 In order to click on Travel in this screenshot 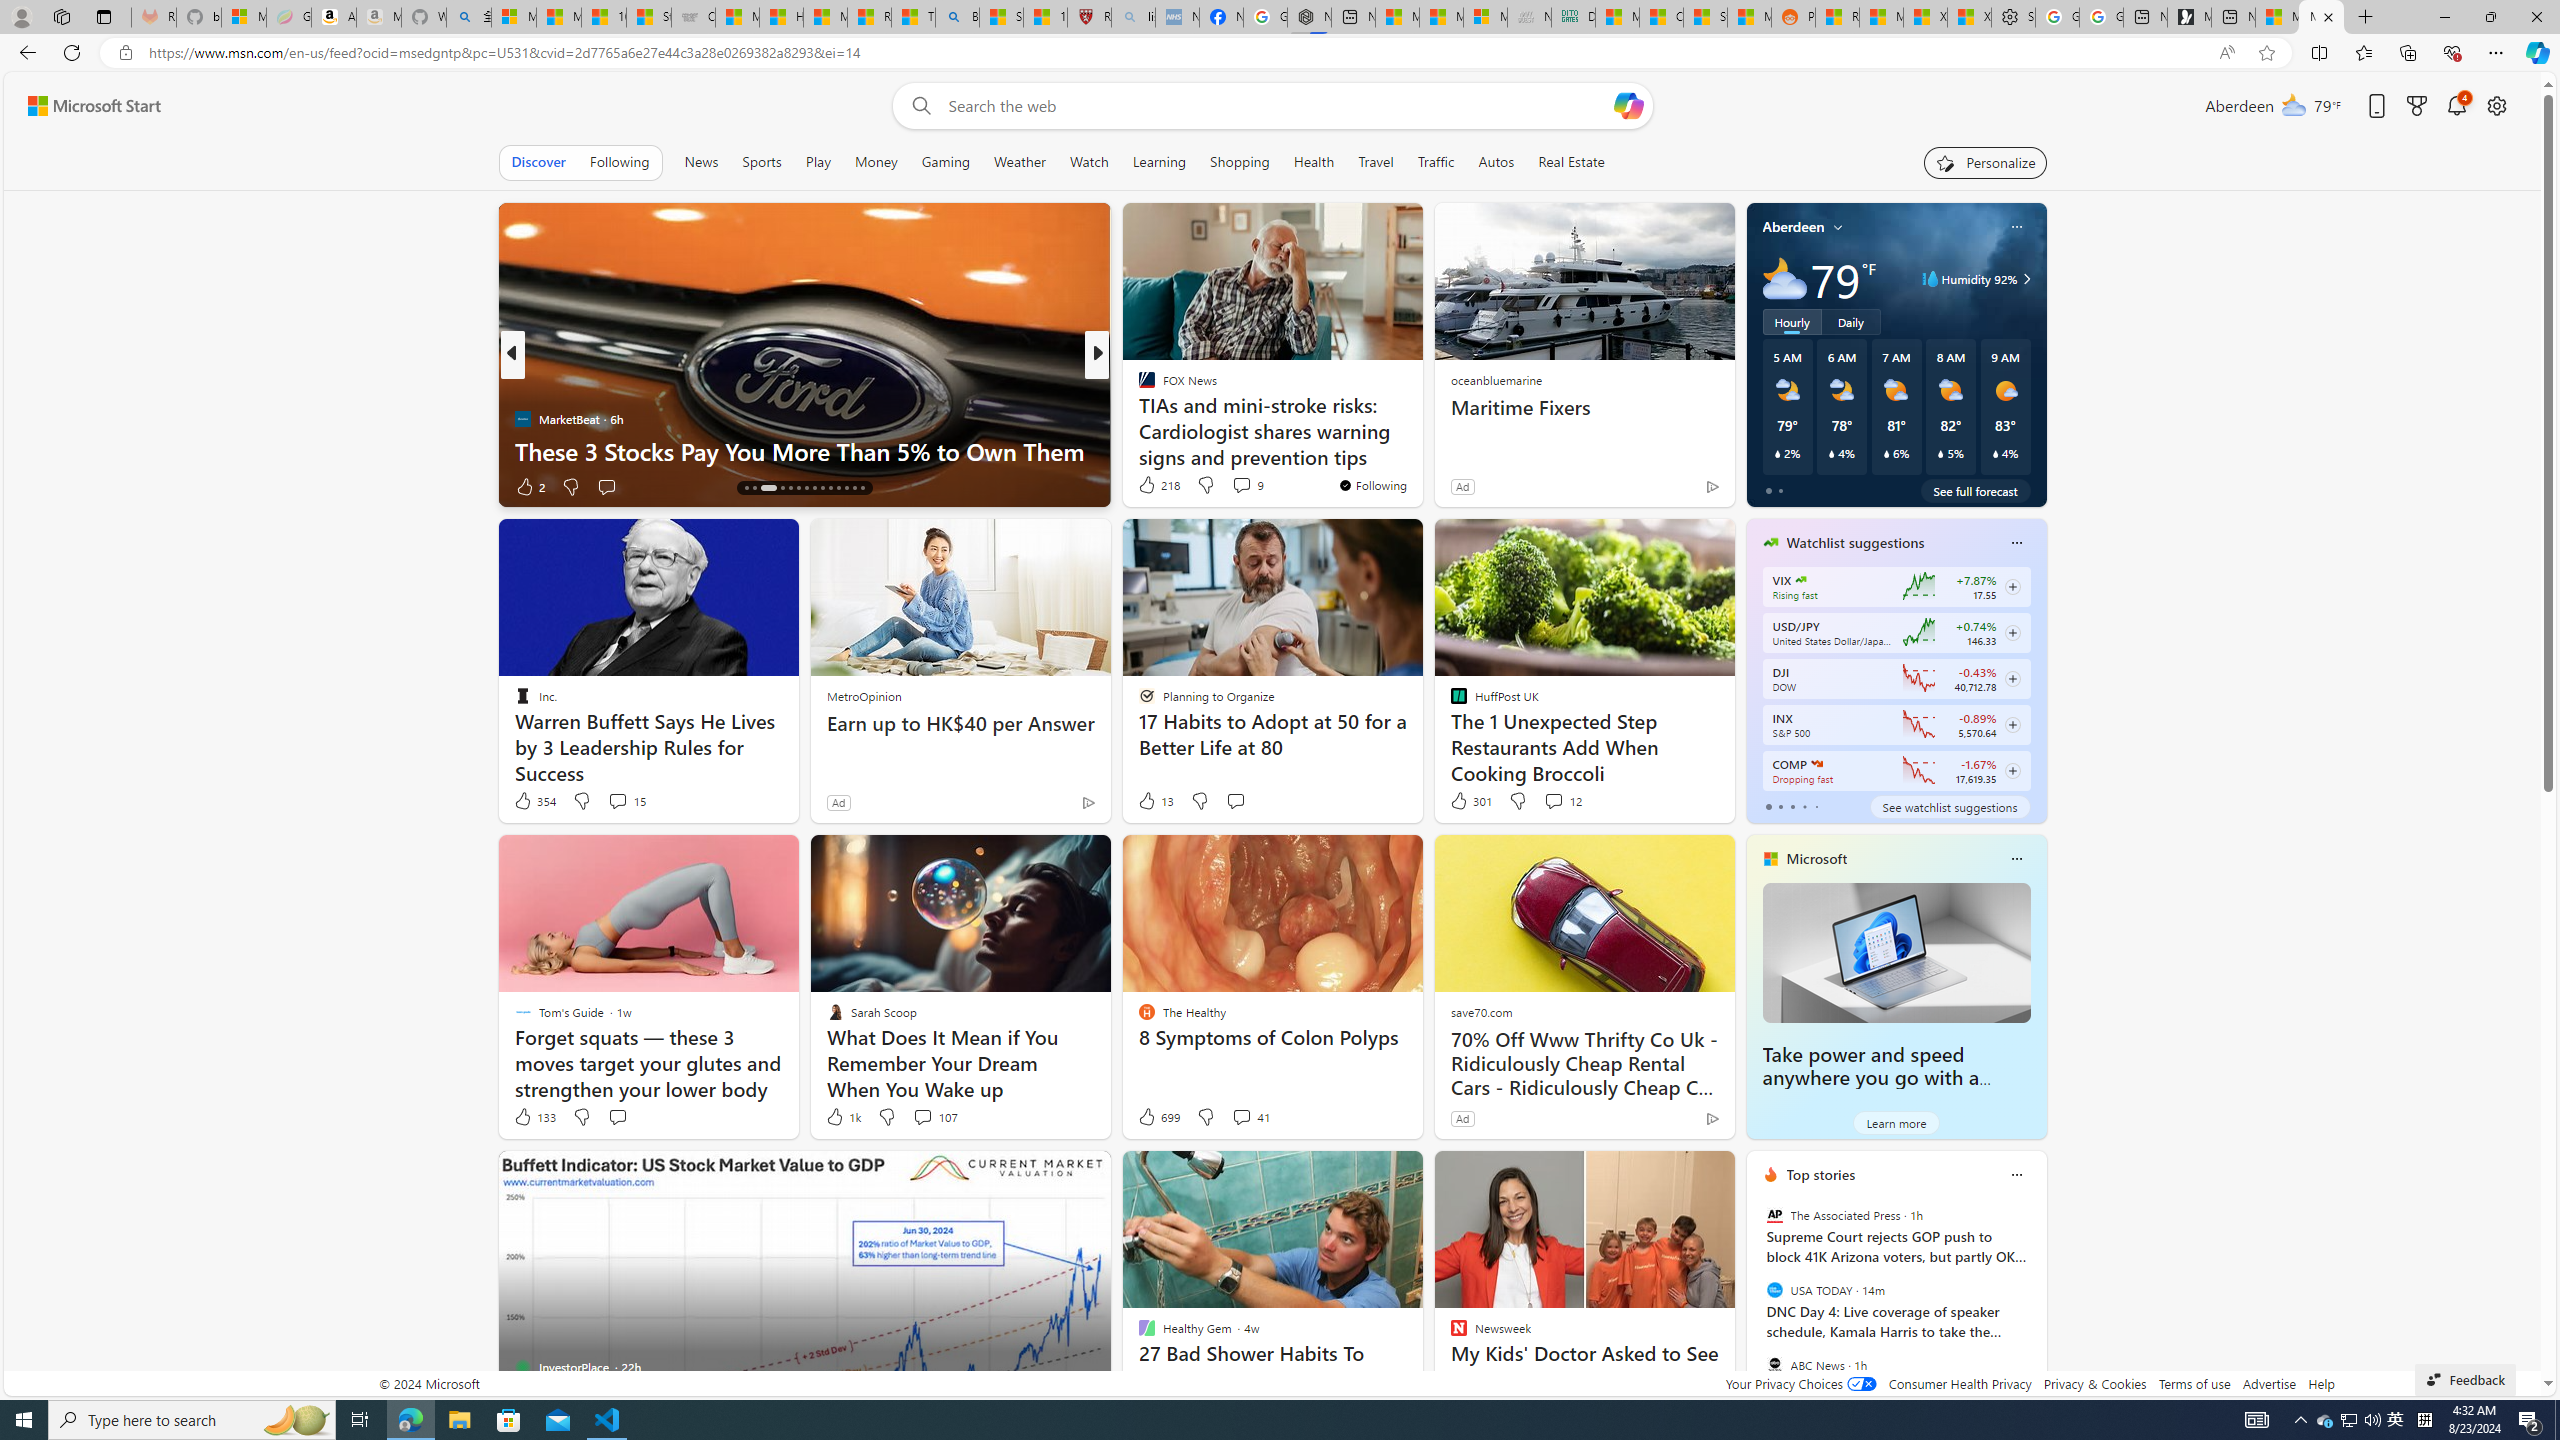, I will do `click(1376, 162)`.